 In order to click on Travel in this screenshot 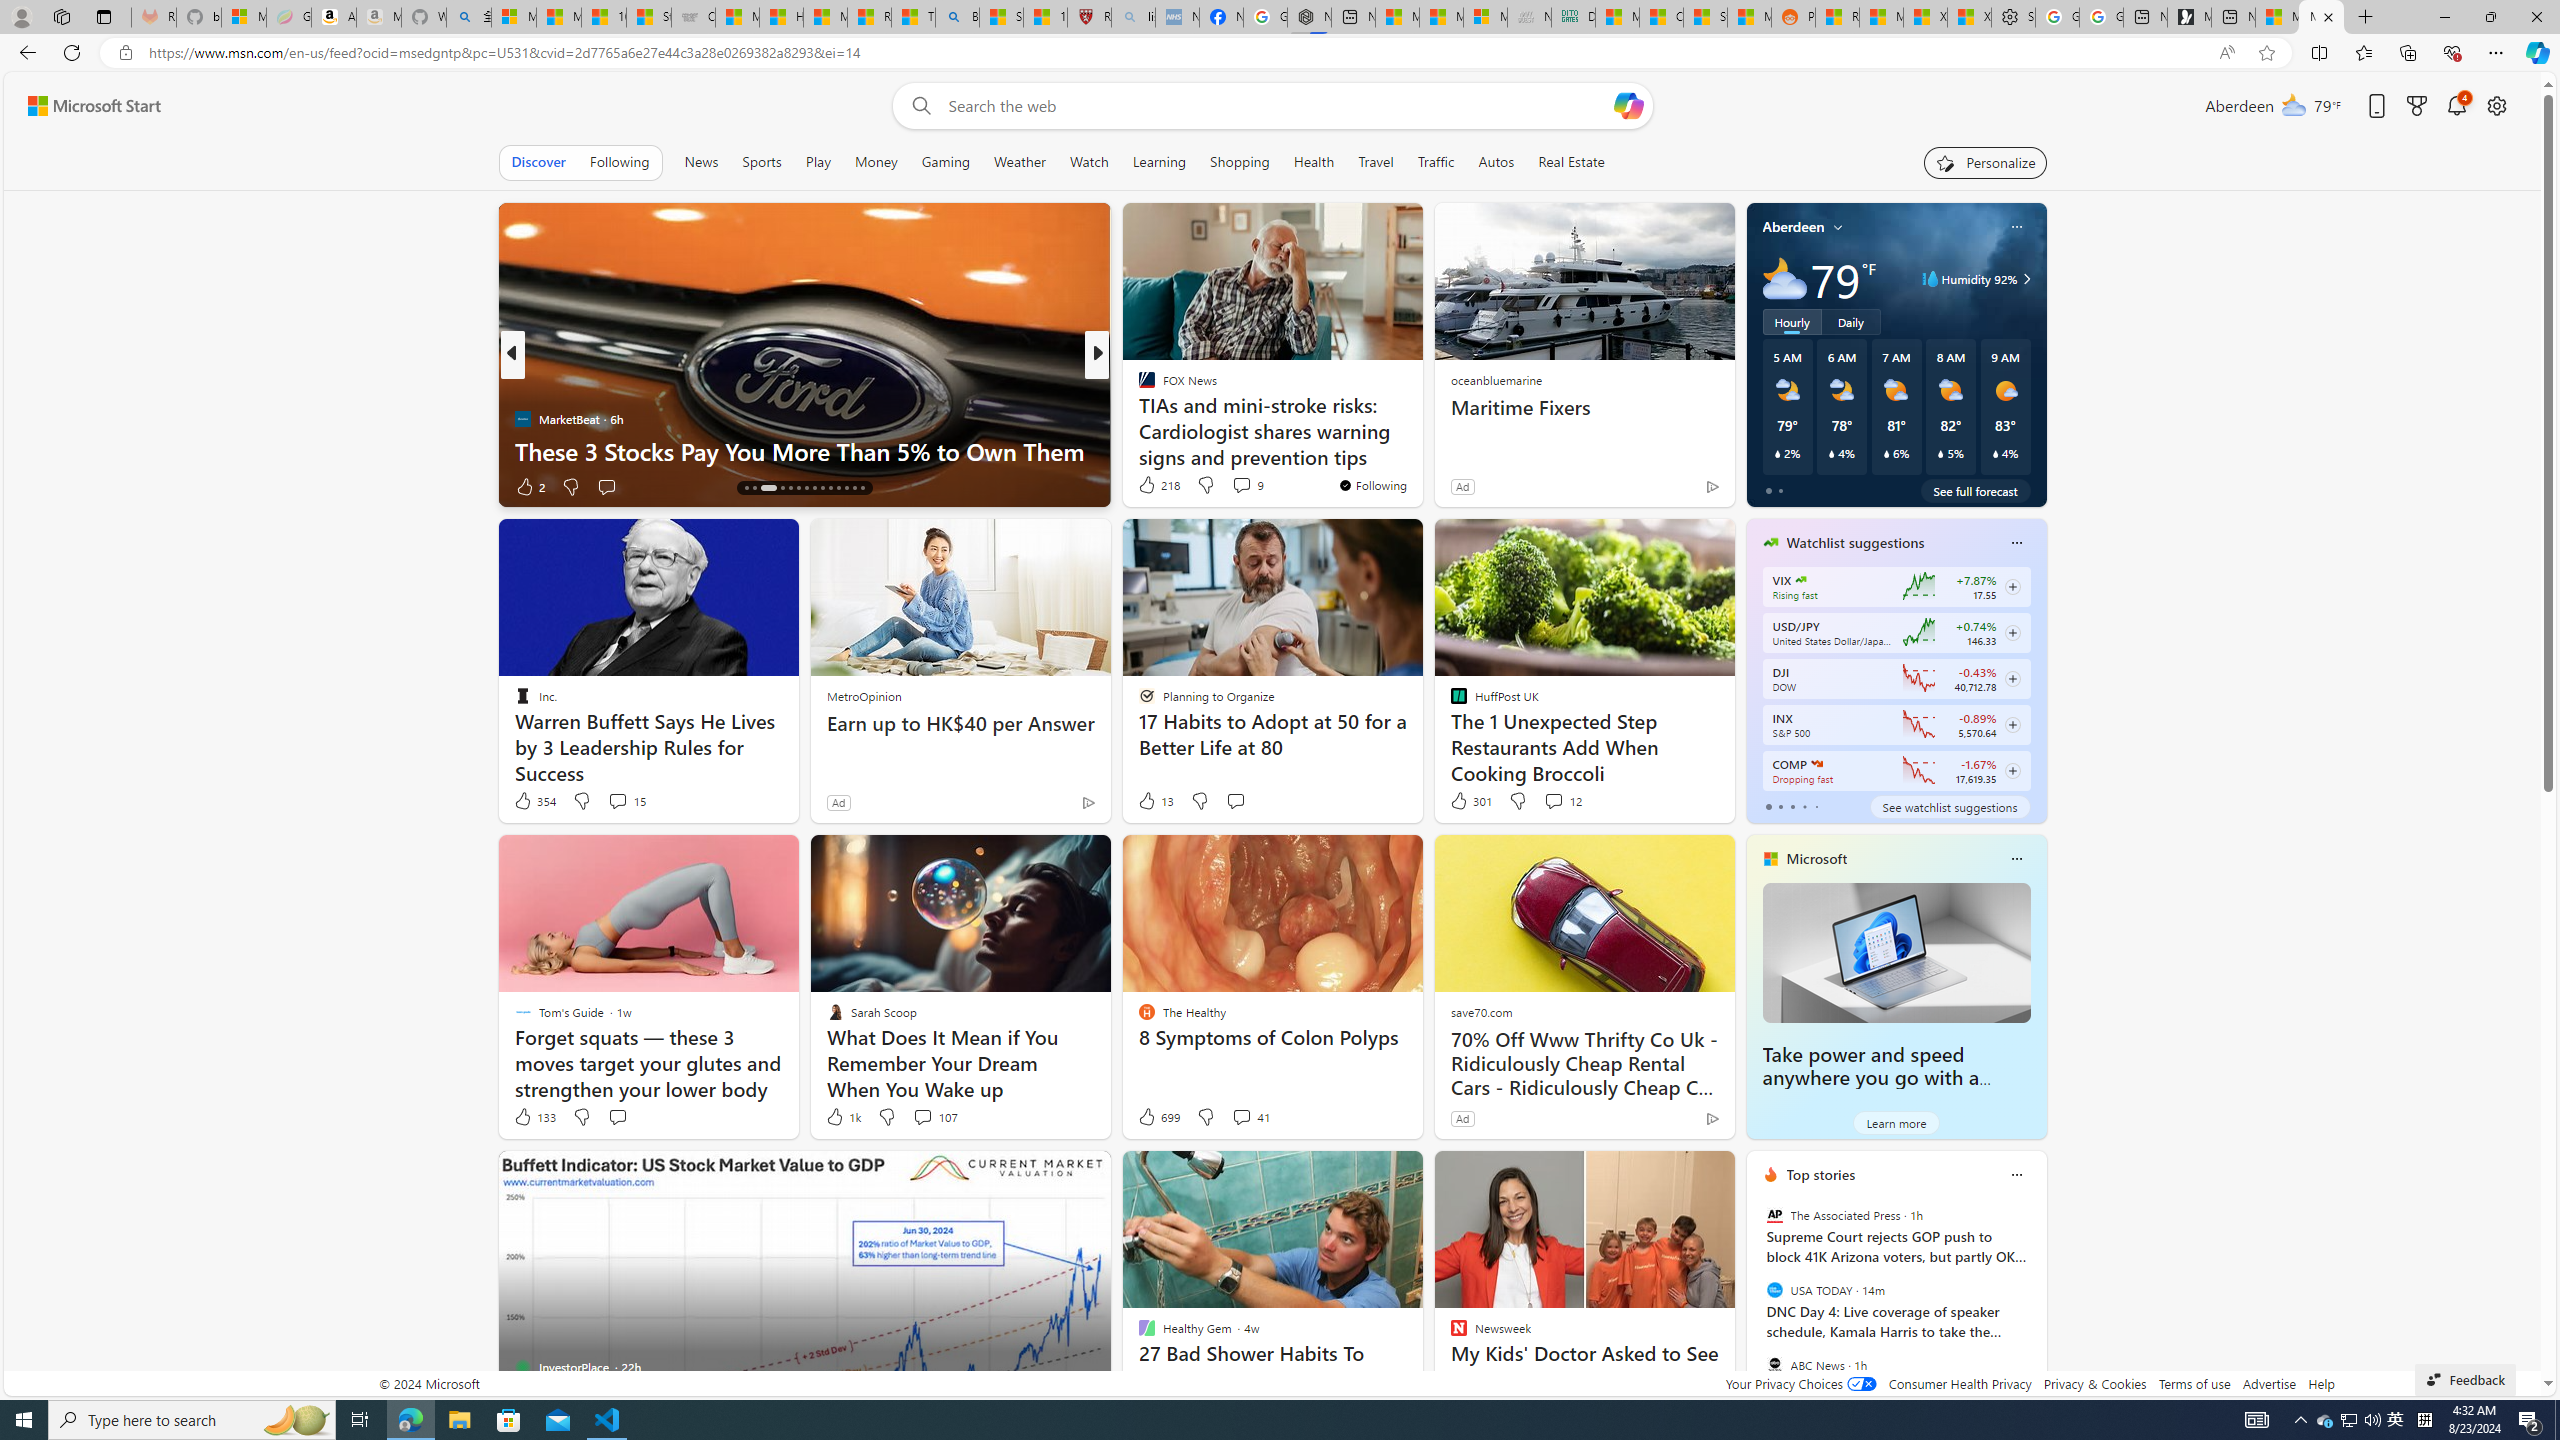, I will do `click(1376, 162)`.